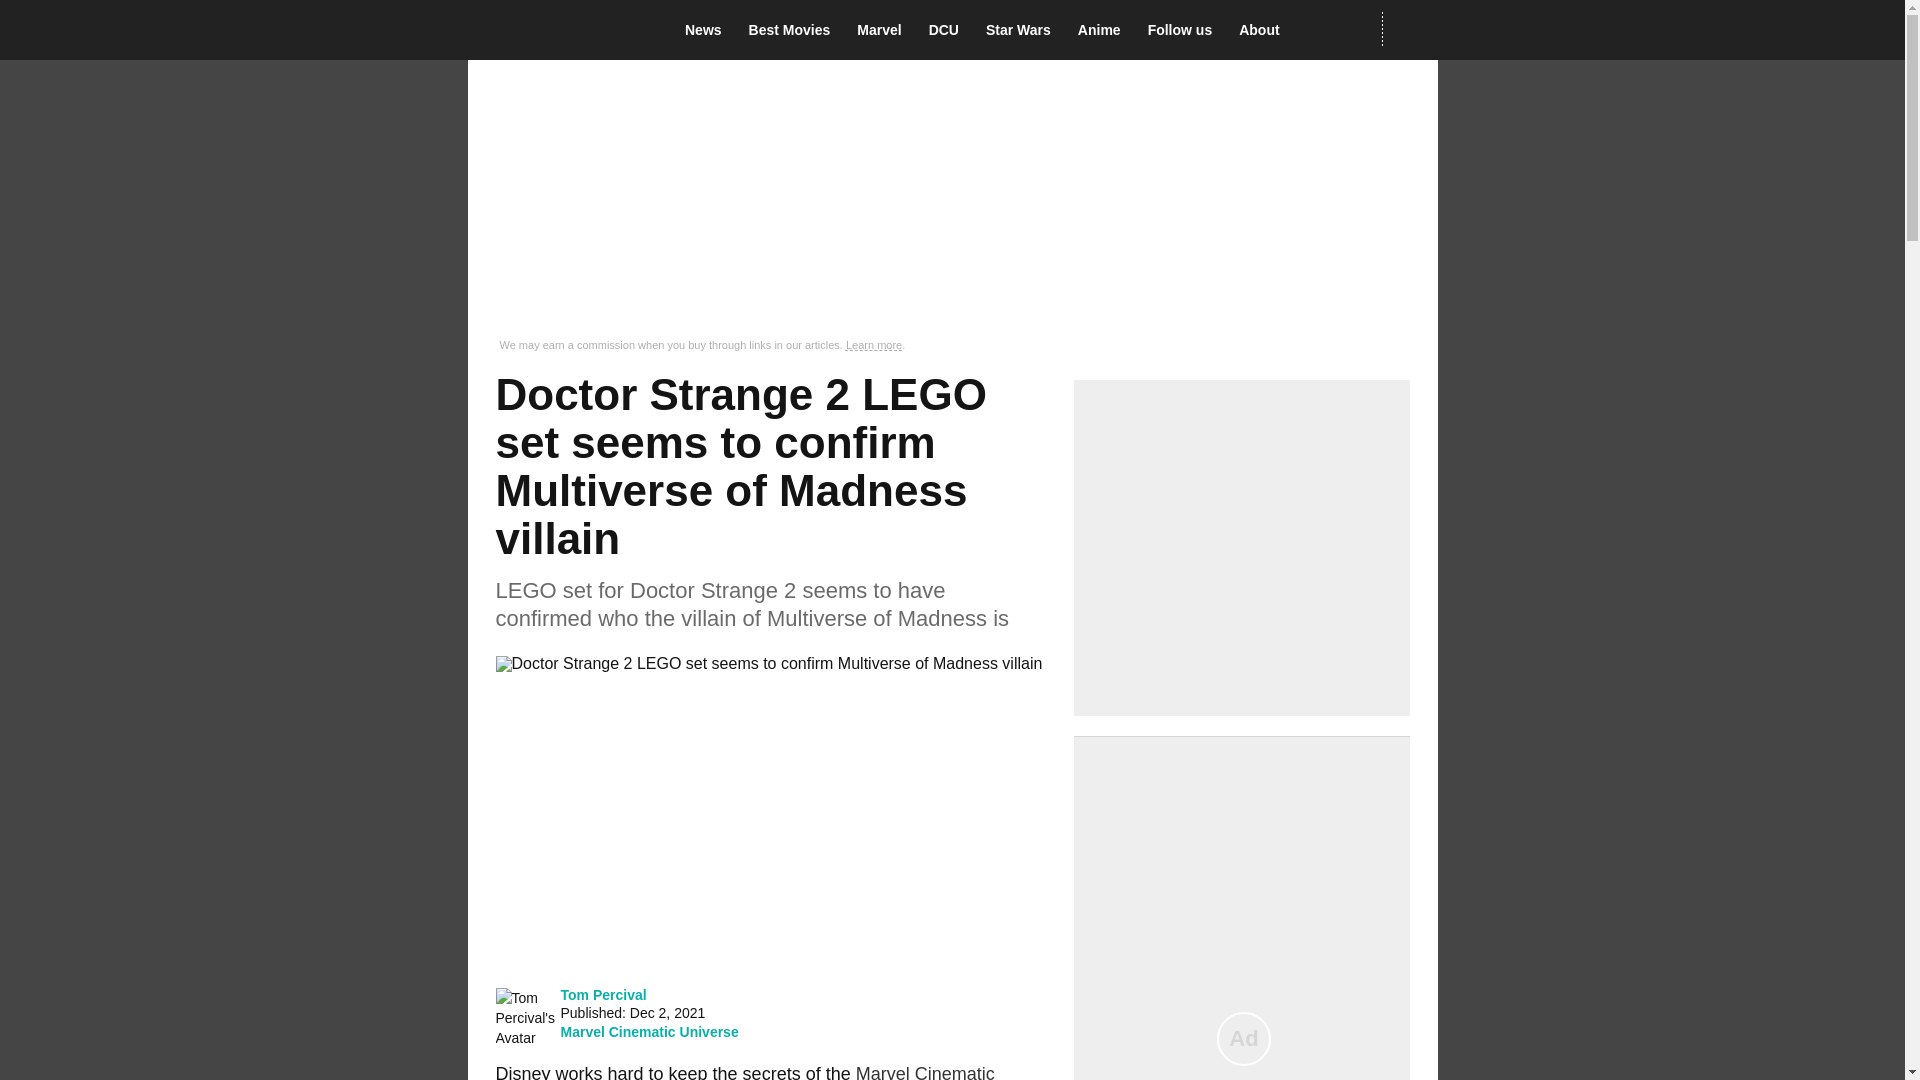 Image resolution: width=1920 pixels, height=1080 pixels. I want to click on The Digital Fix, so click(560, 30).